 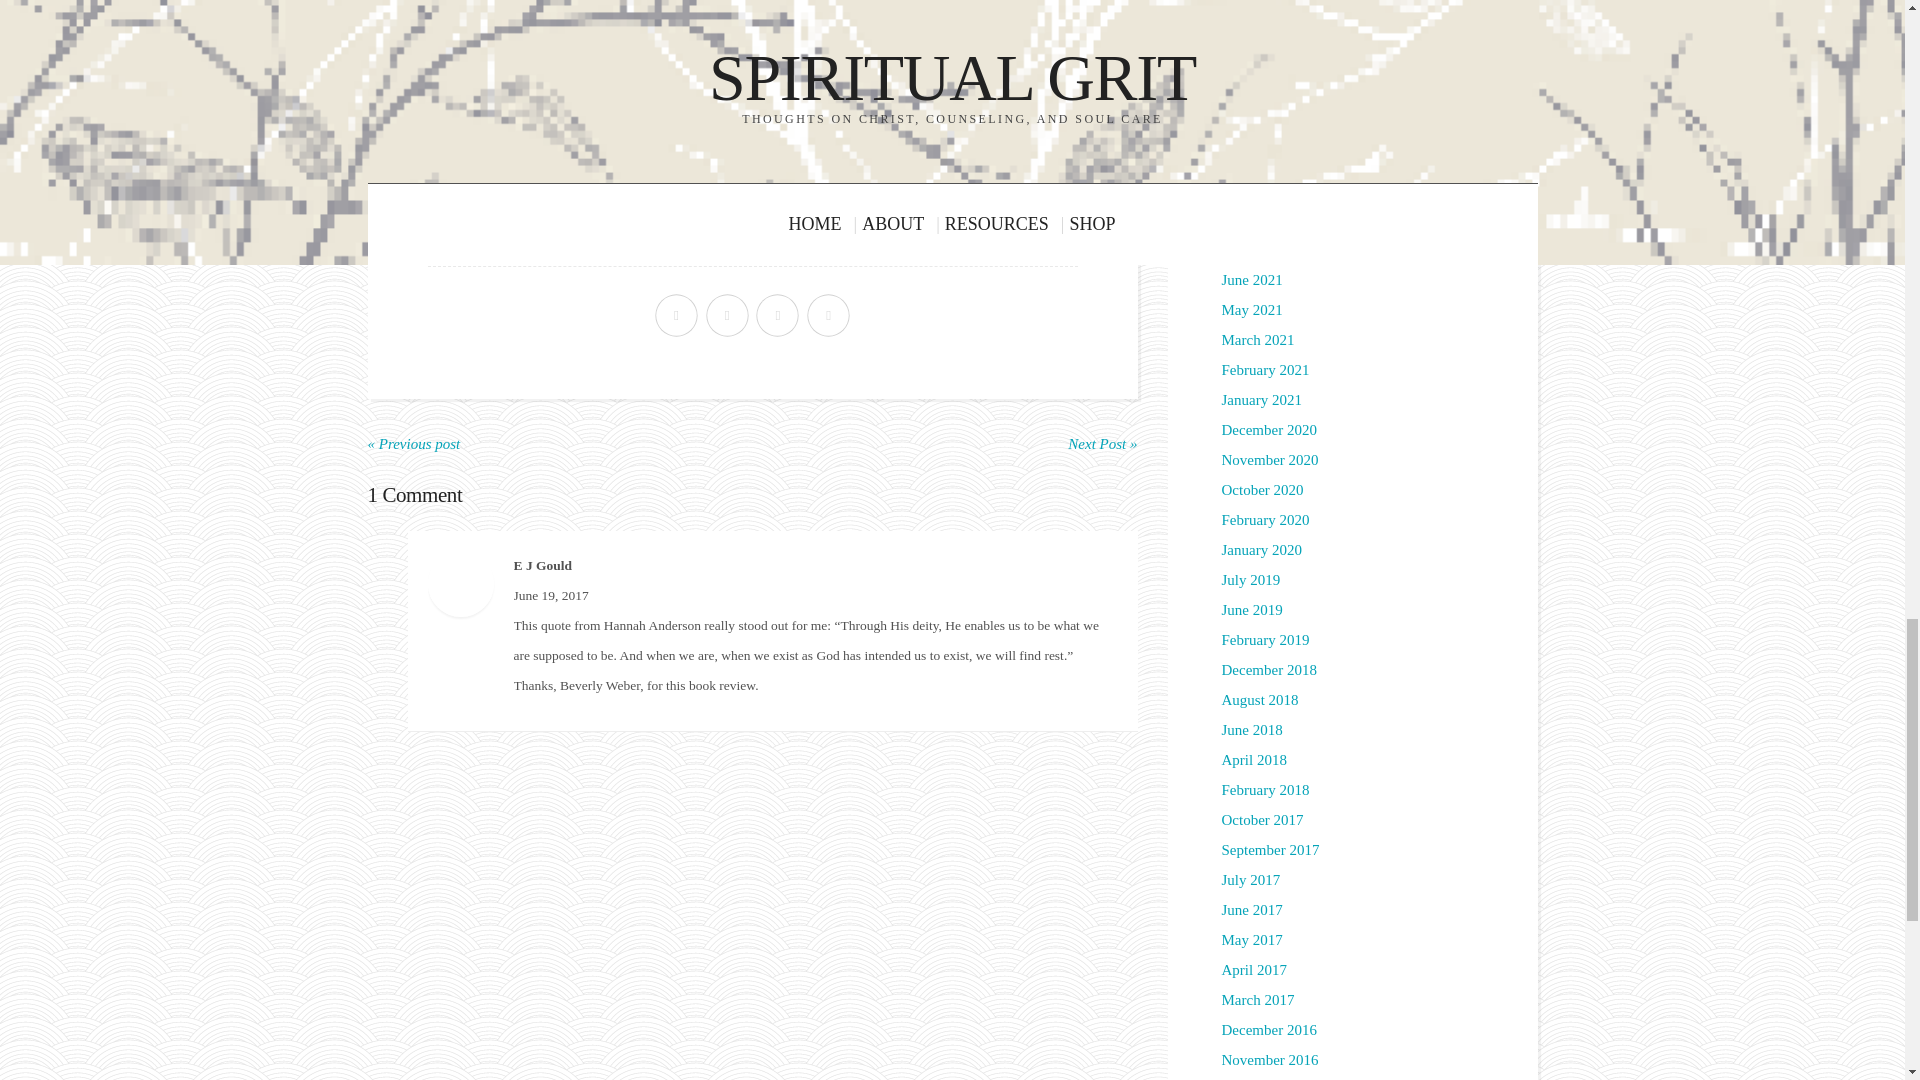 I want to click on December 2023, so click(x=1269, y=69).